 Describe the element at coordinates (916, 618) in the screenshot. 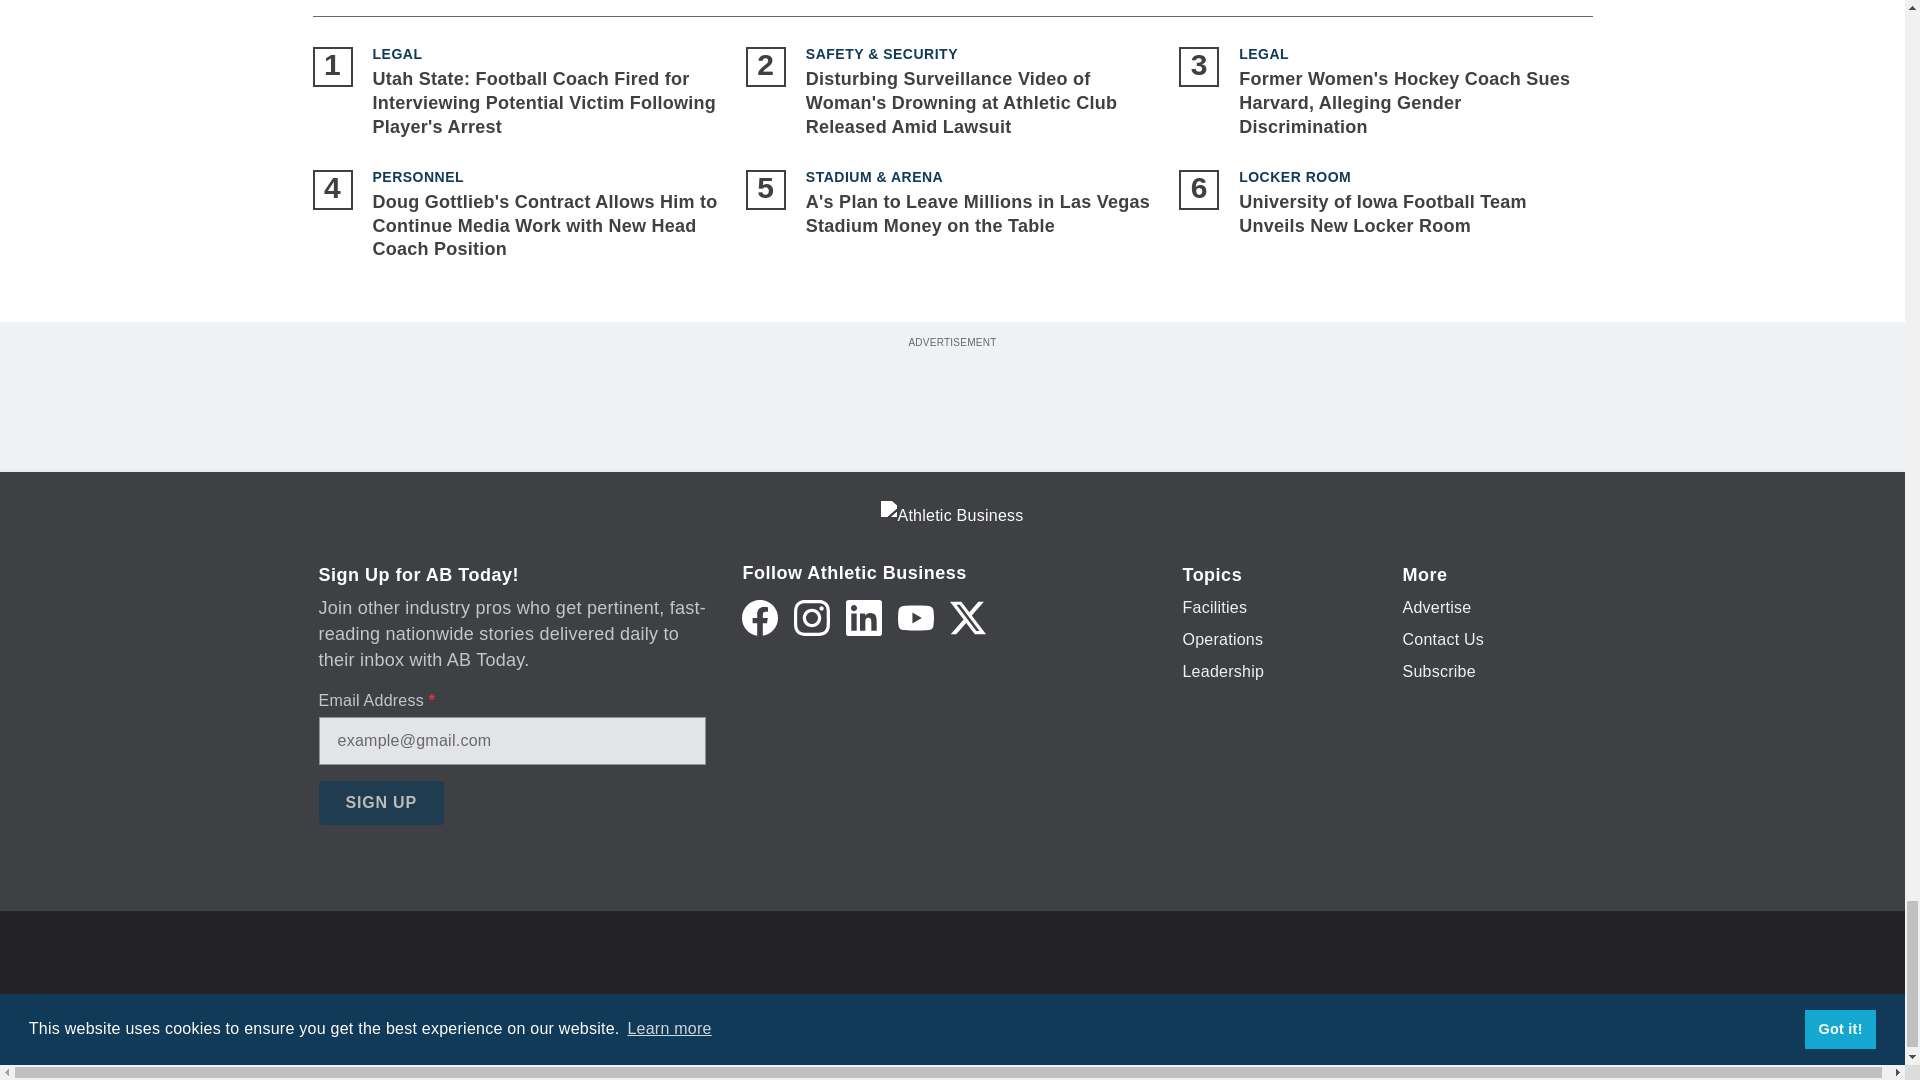

I see `YouTube icon` at that location.